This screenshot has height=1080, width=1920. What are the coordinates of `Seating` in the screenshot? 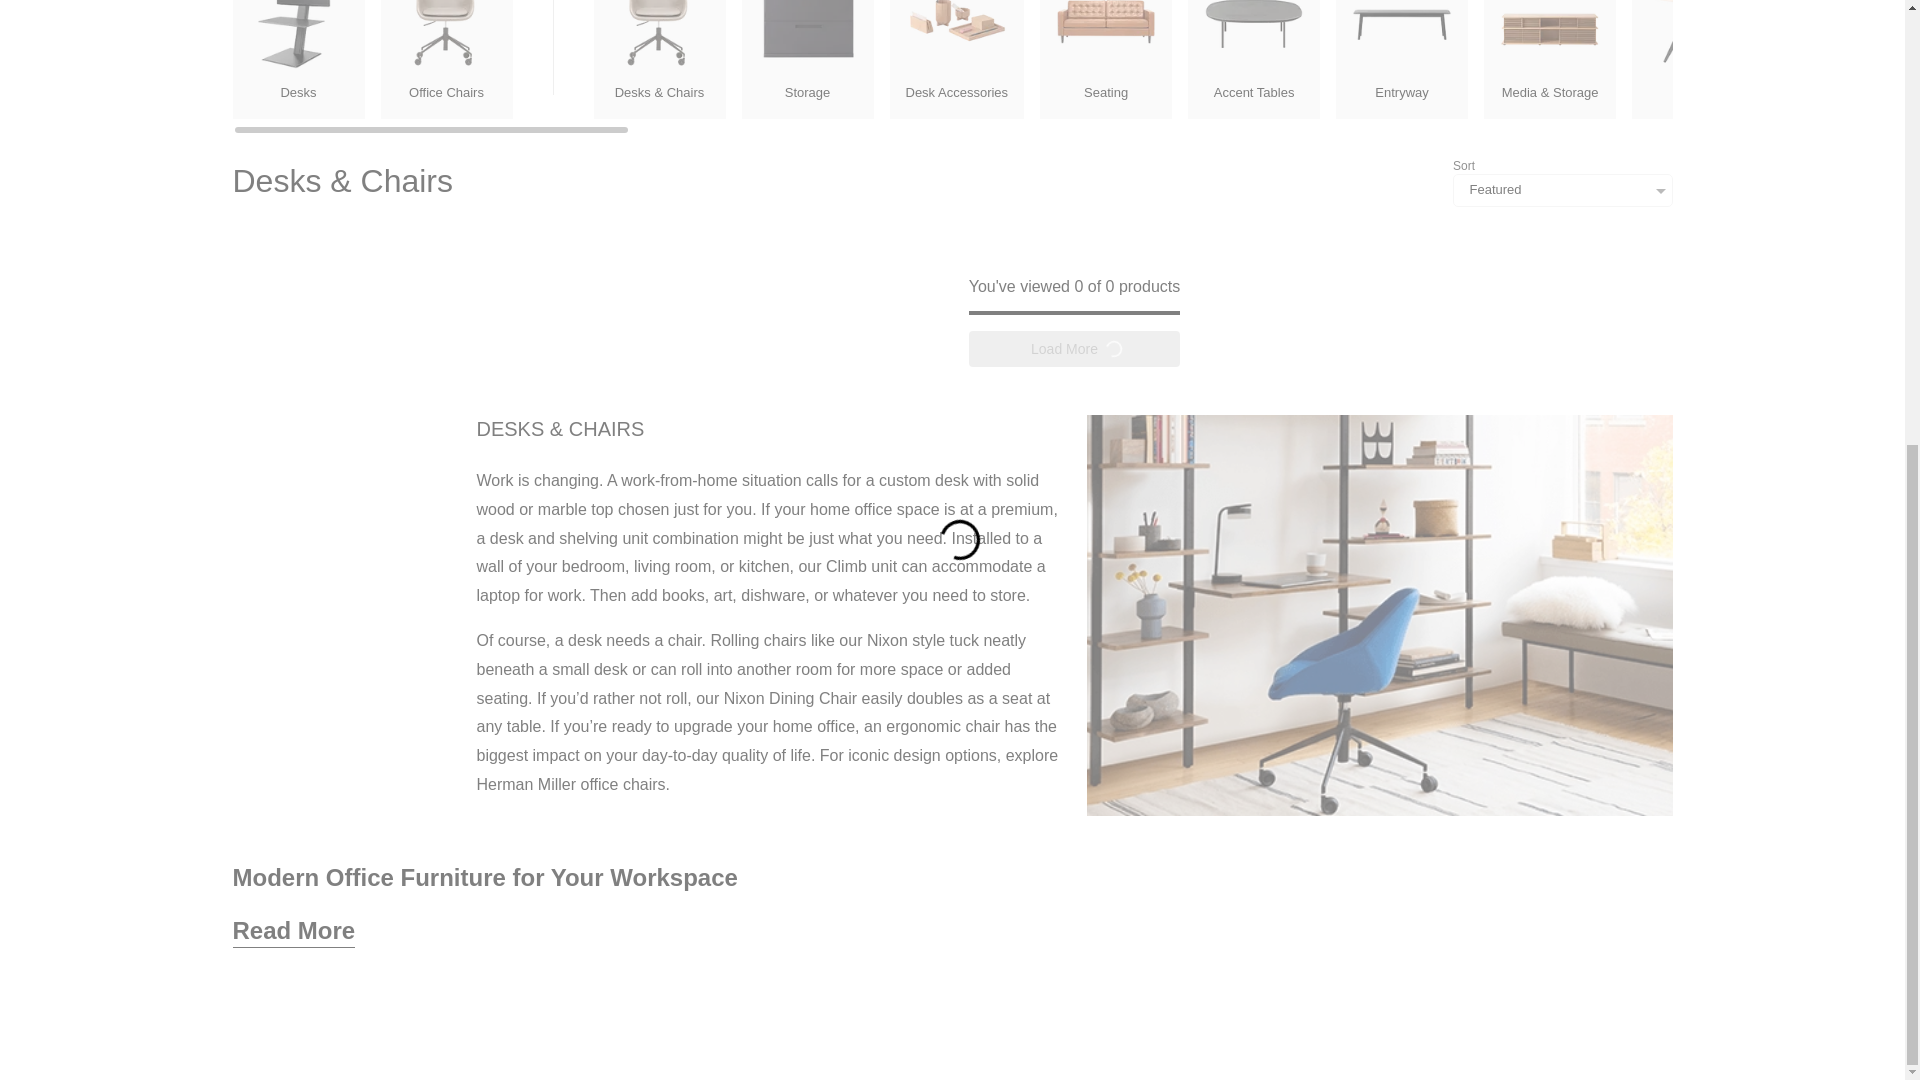 It's located at (1106, 58).